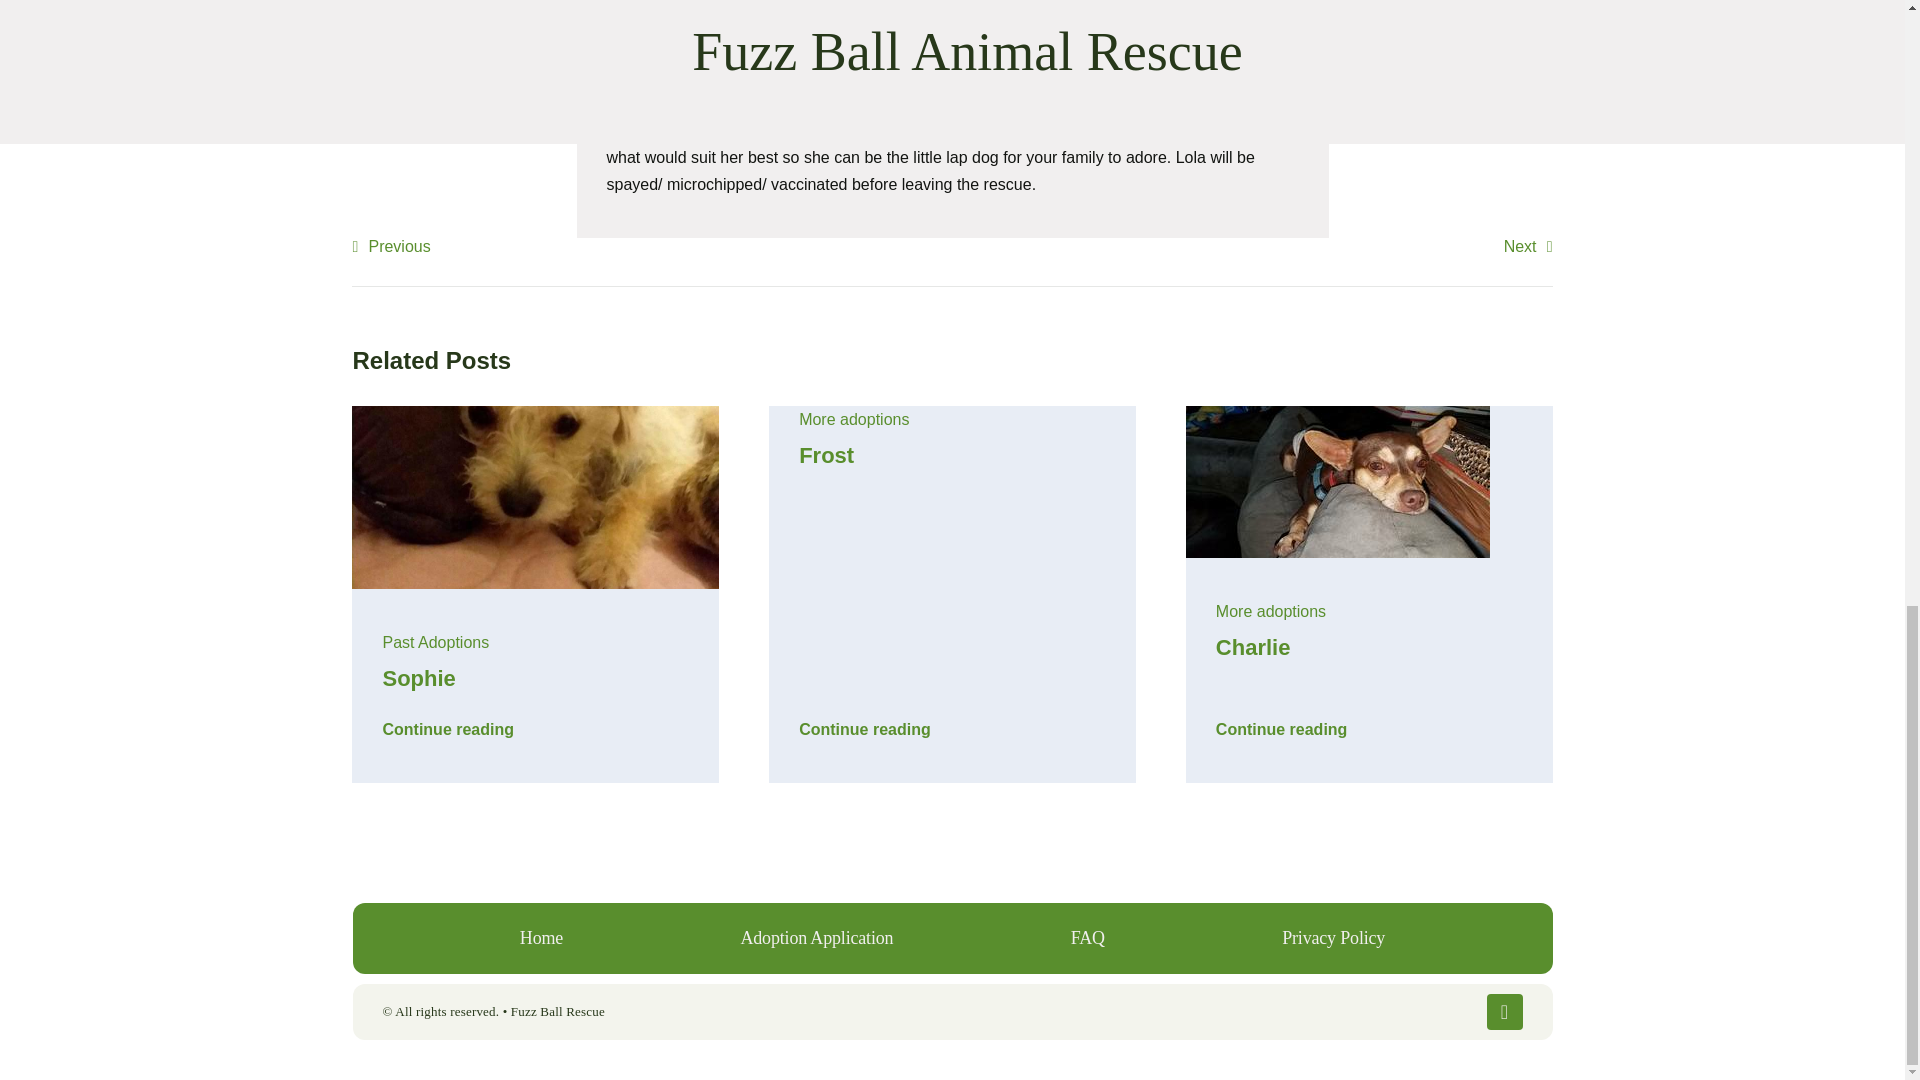 This screenshot has width=1920, height=1080. I want to click on Frost, so click(826, 454).